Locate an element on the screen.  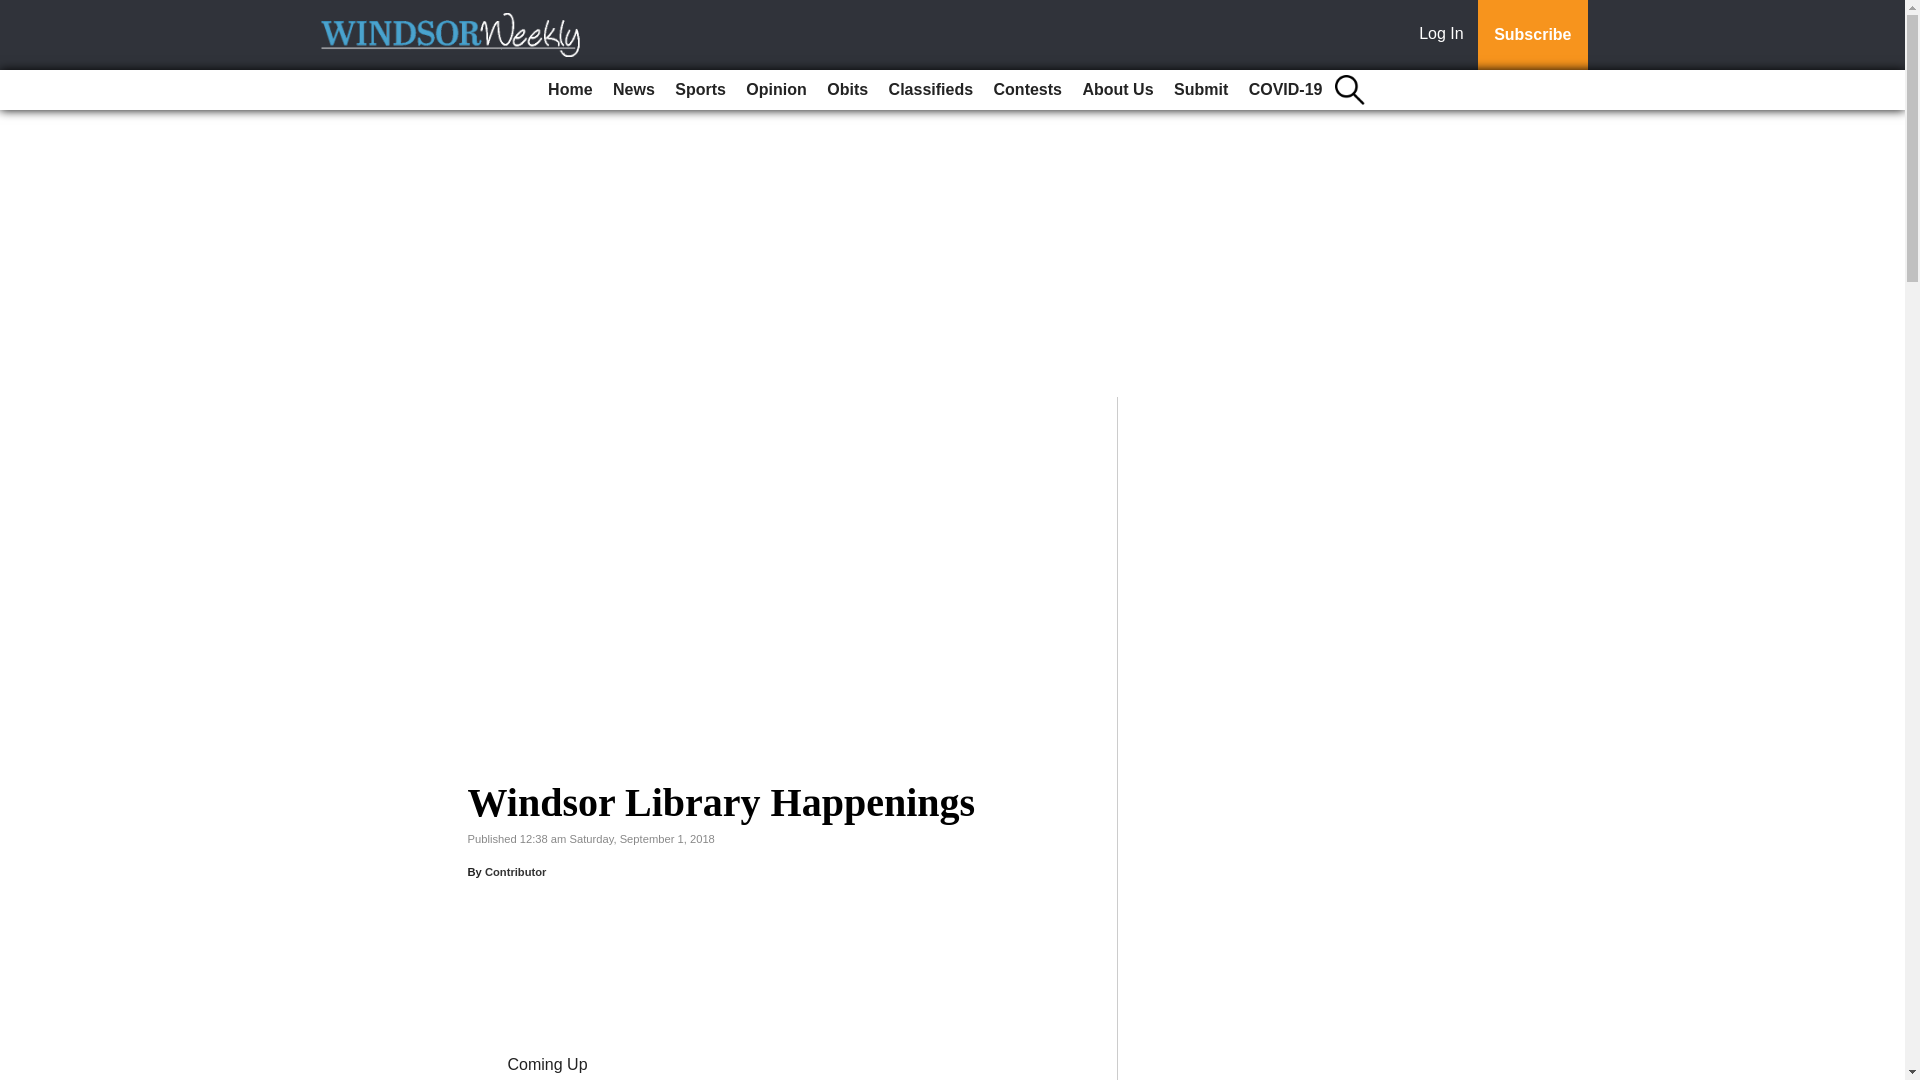
Sports is located at coordinates (700, 90).